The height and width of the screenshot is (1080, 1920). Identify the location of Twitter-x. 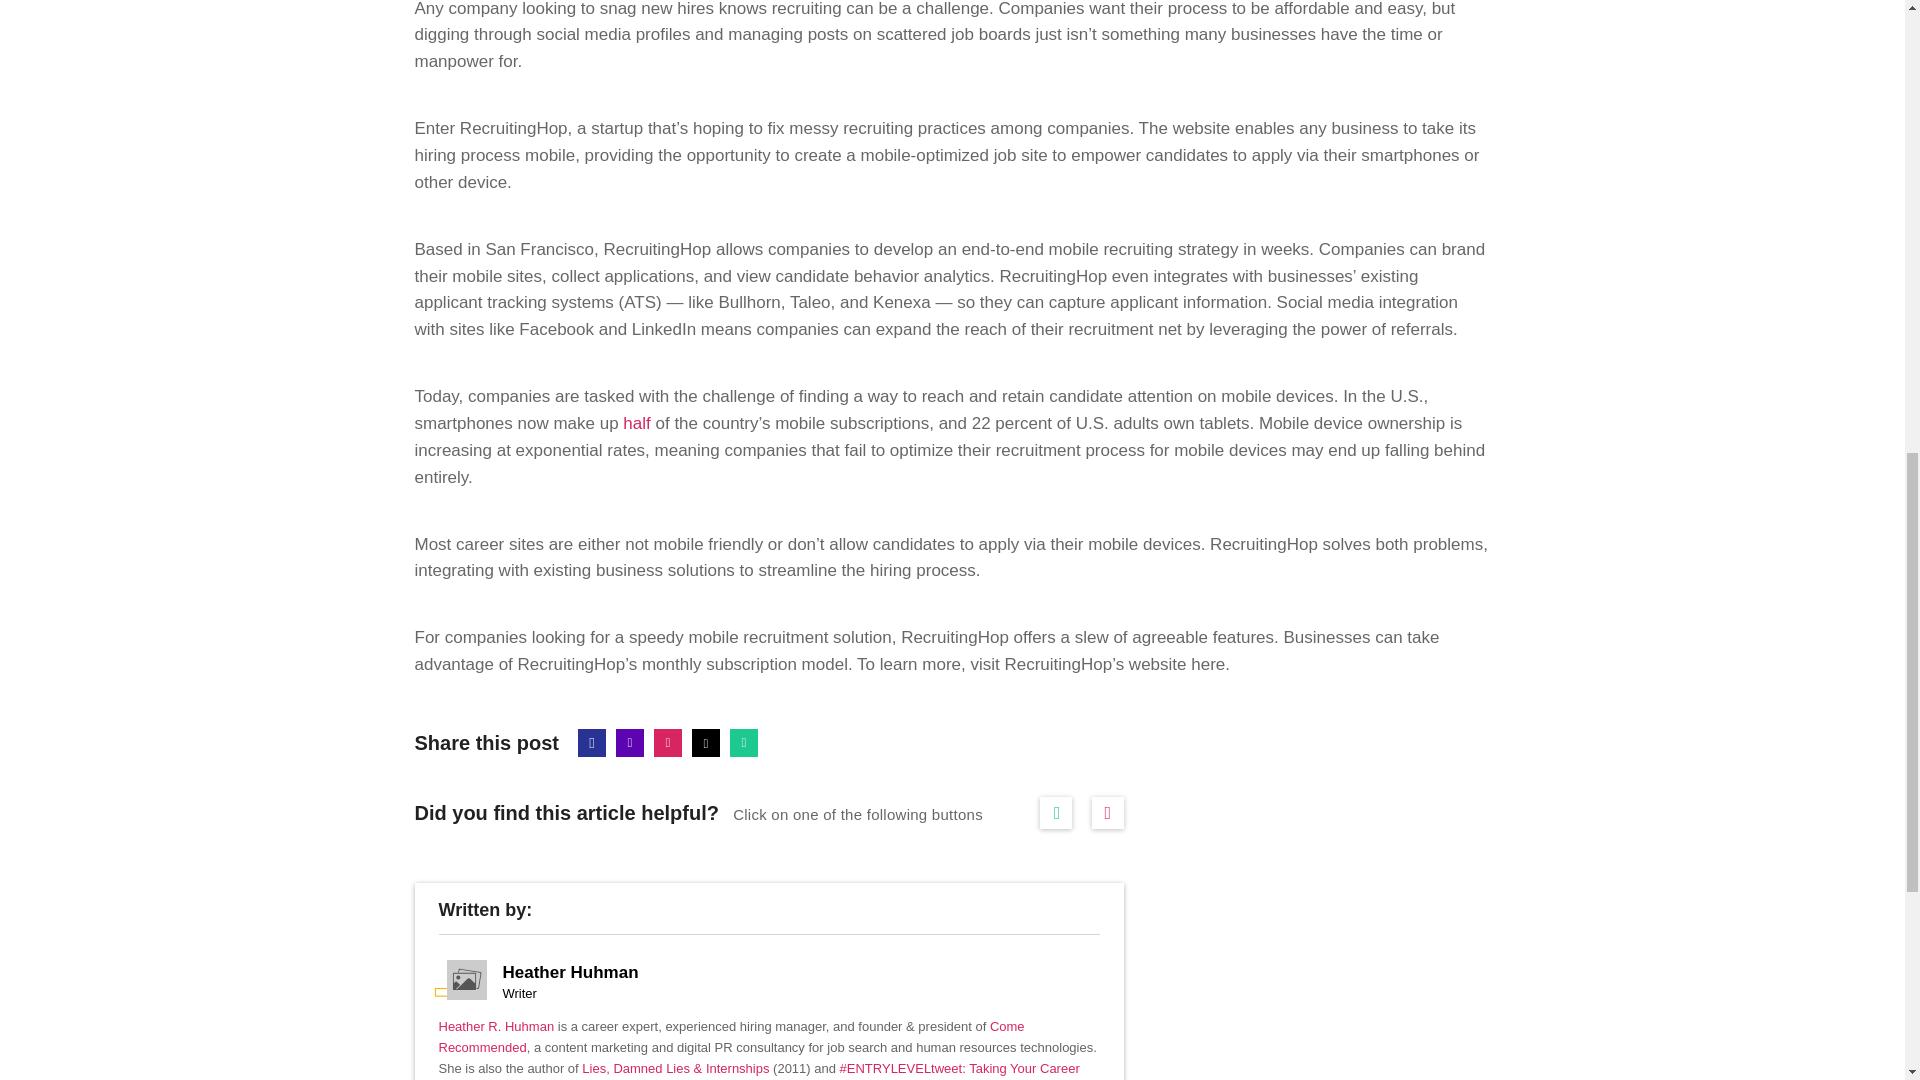
(706, 743).